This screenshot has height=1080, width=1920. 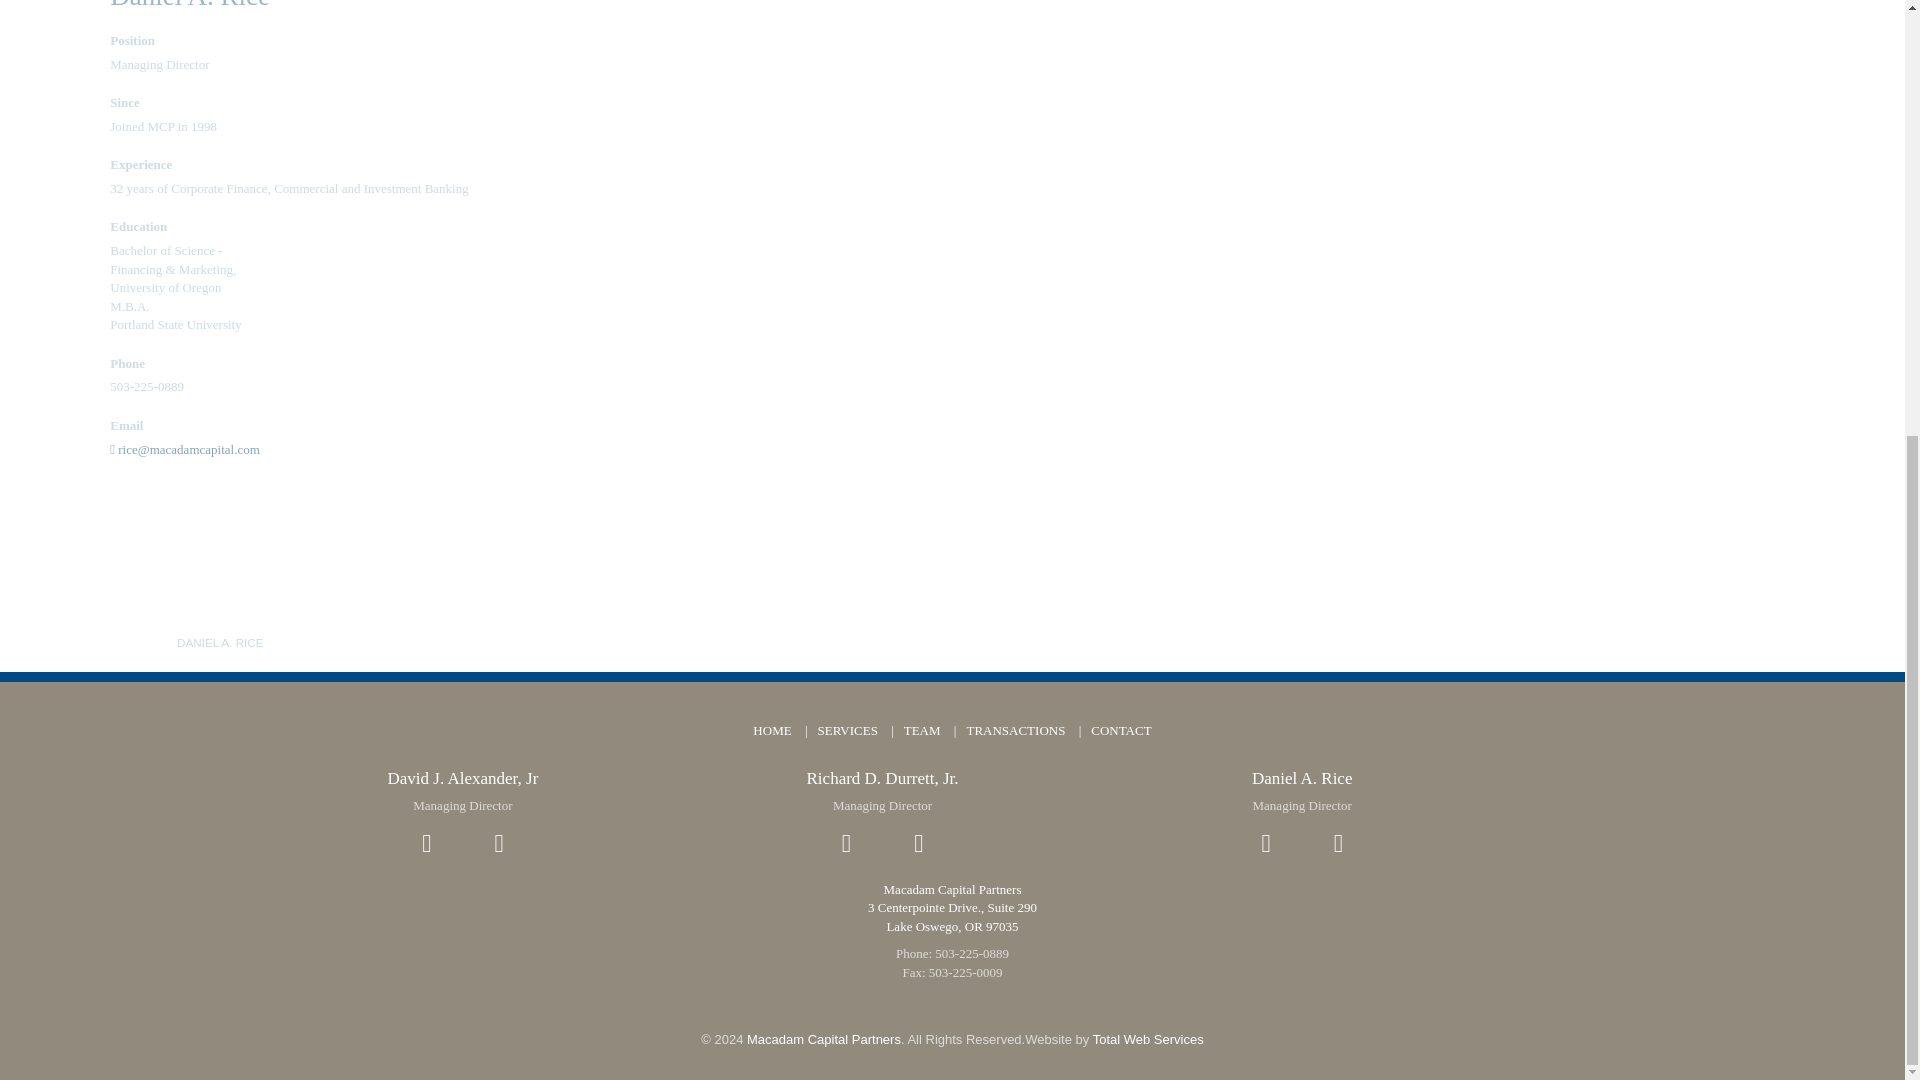 I want to click on Daniel A. Rice, so click(x=1302, y=778).